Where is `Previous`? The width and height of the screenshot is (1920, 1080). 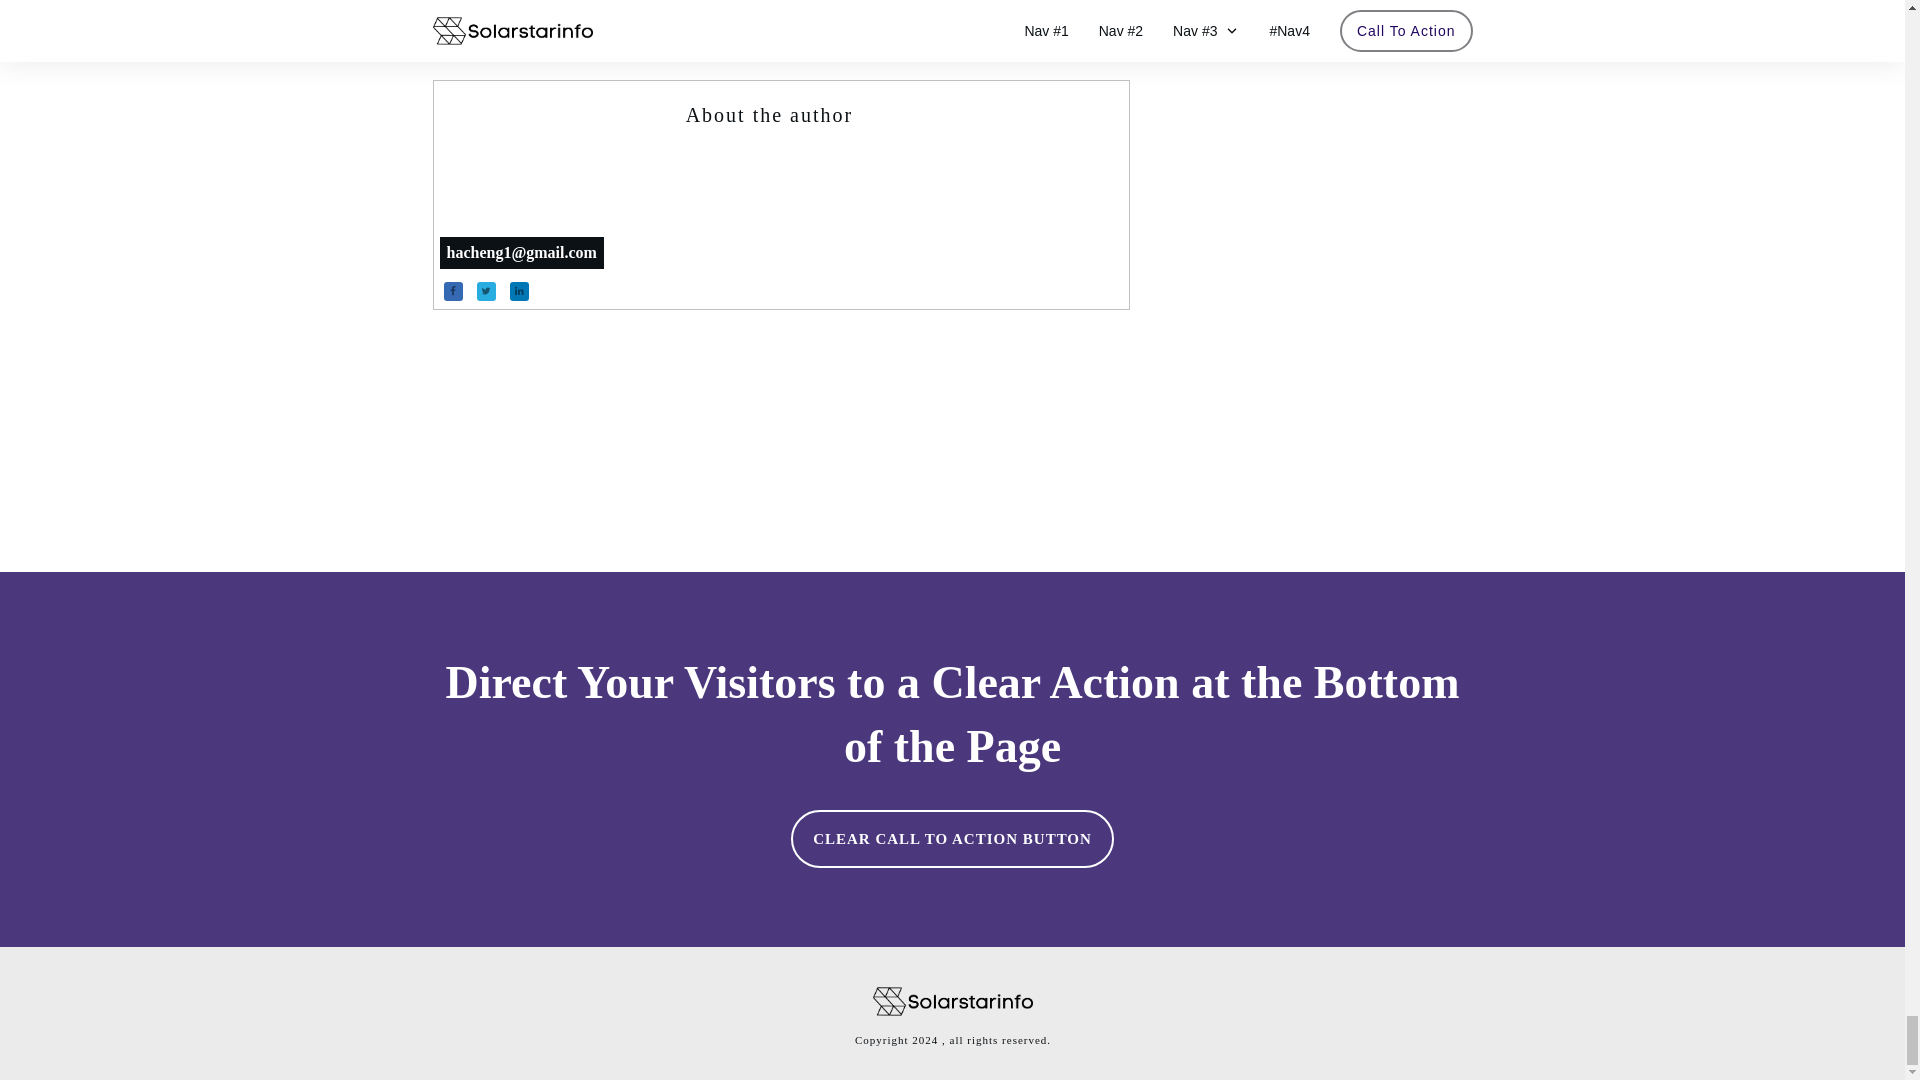
Previous is located at coordinates (508, 19).